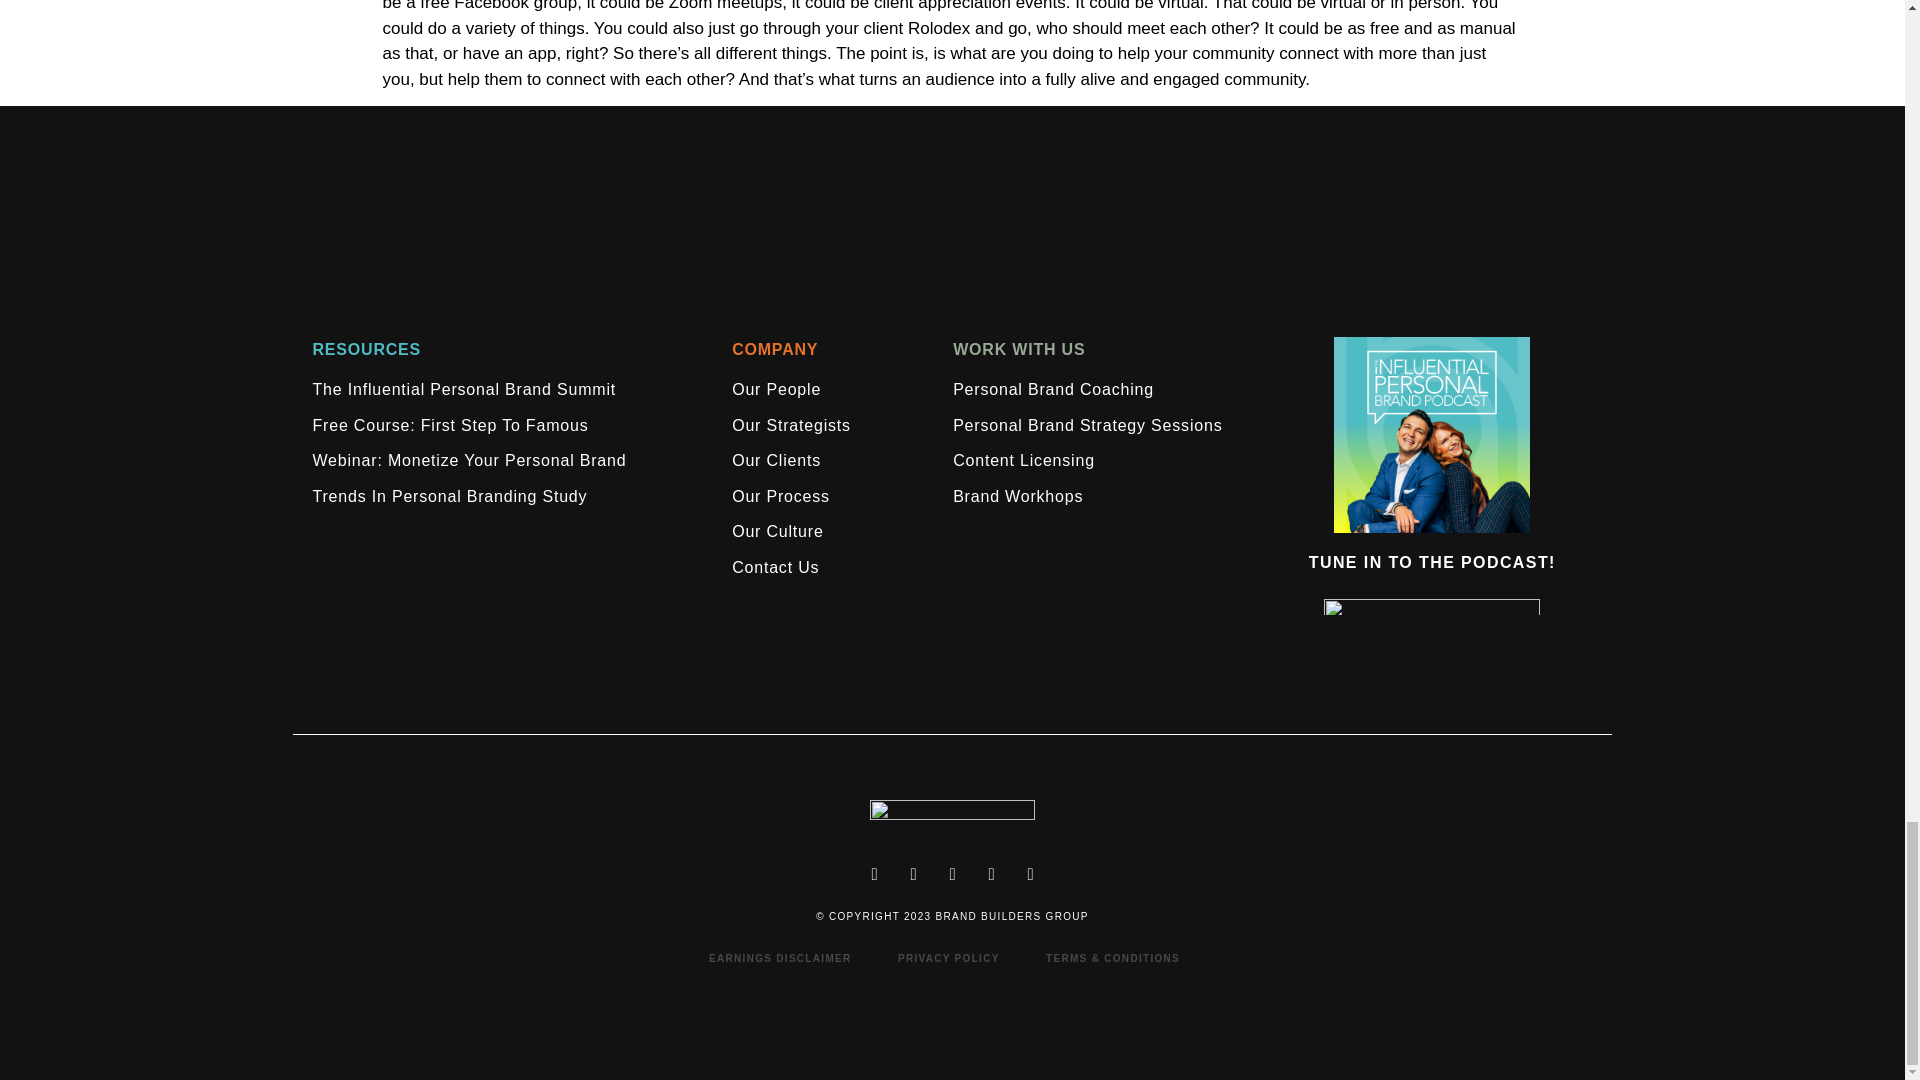  What do you see at coordinates (1086, 426) in the screenshot?
I see `Personal Brand Strategy Sessions` at bounding box center [1086, 426].